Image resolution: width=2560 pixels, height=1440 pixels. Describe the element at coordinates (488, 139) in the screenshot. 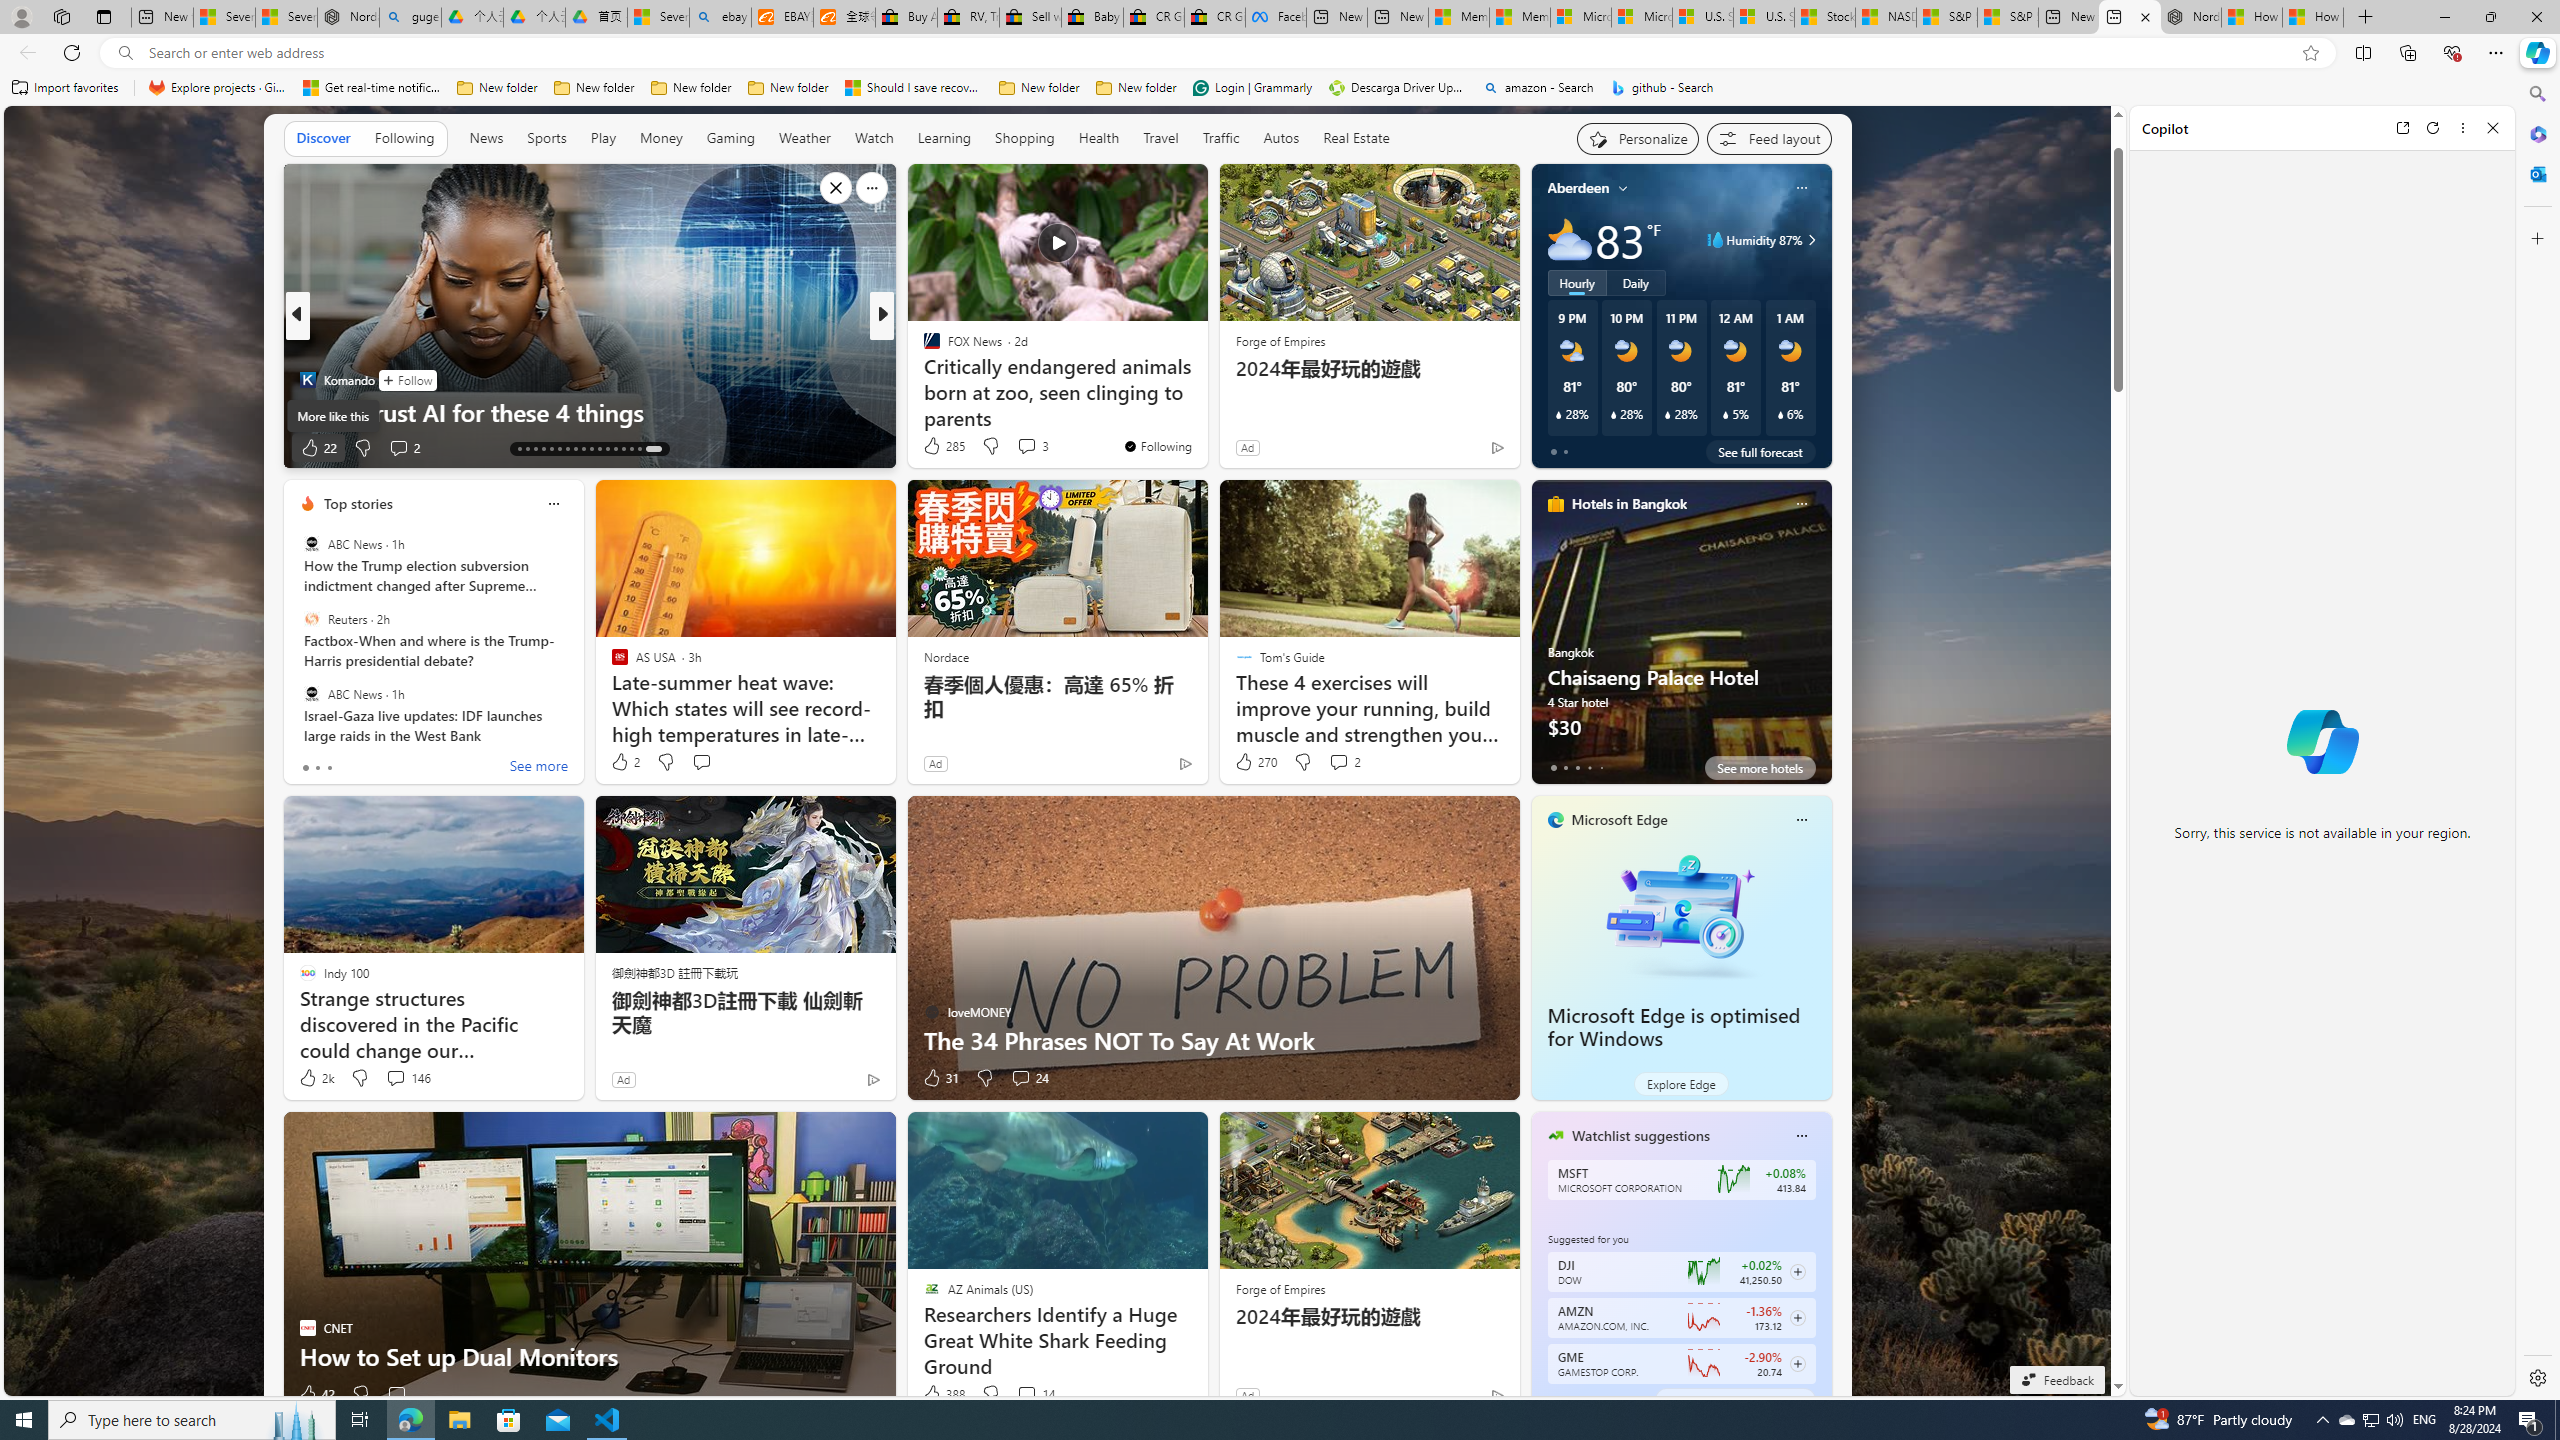

I see `News` at that location.